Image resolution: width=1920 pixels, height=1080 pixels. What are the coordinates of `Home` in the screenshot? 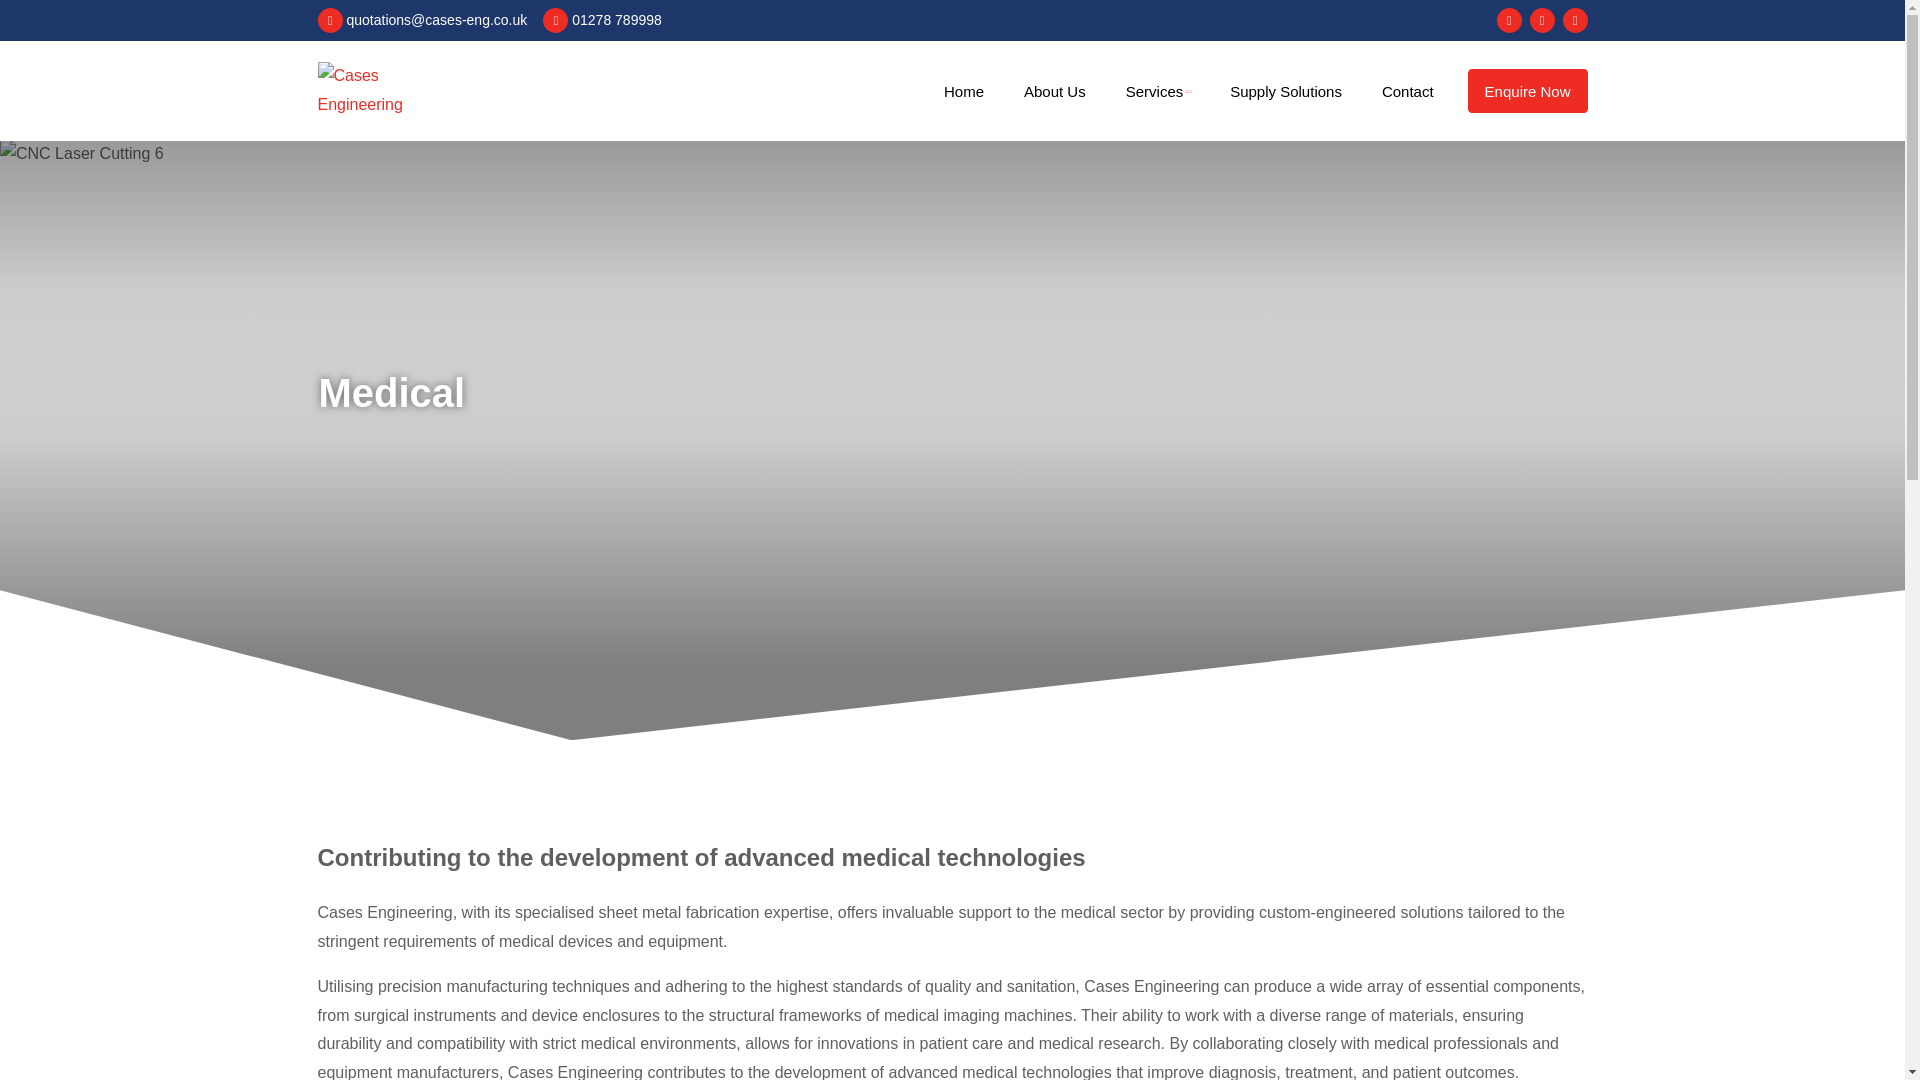 It's located at (964, 92).